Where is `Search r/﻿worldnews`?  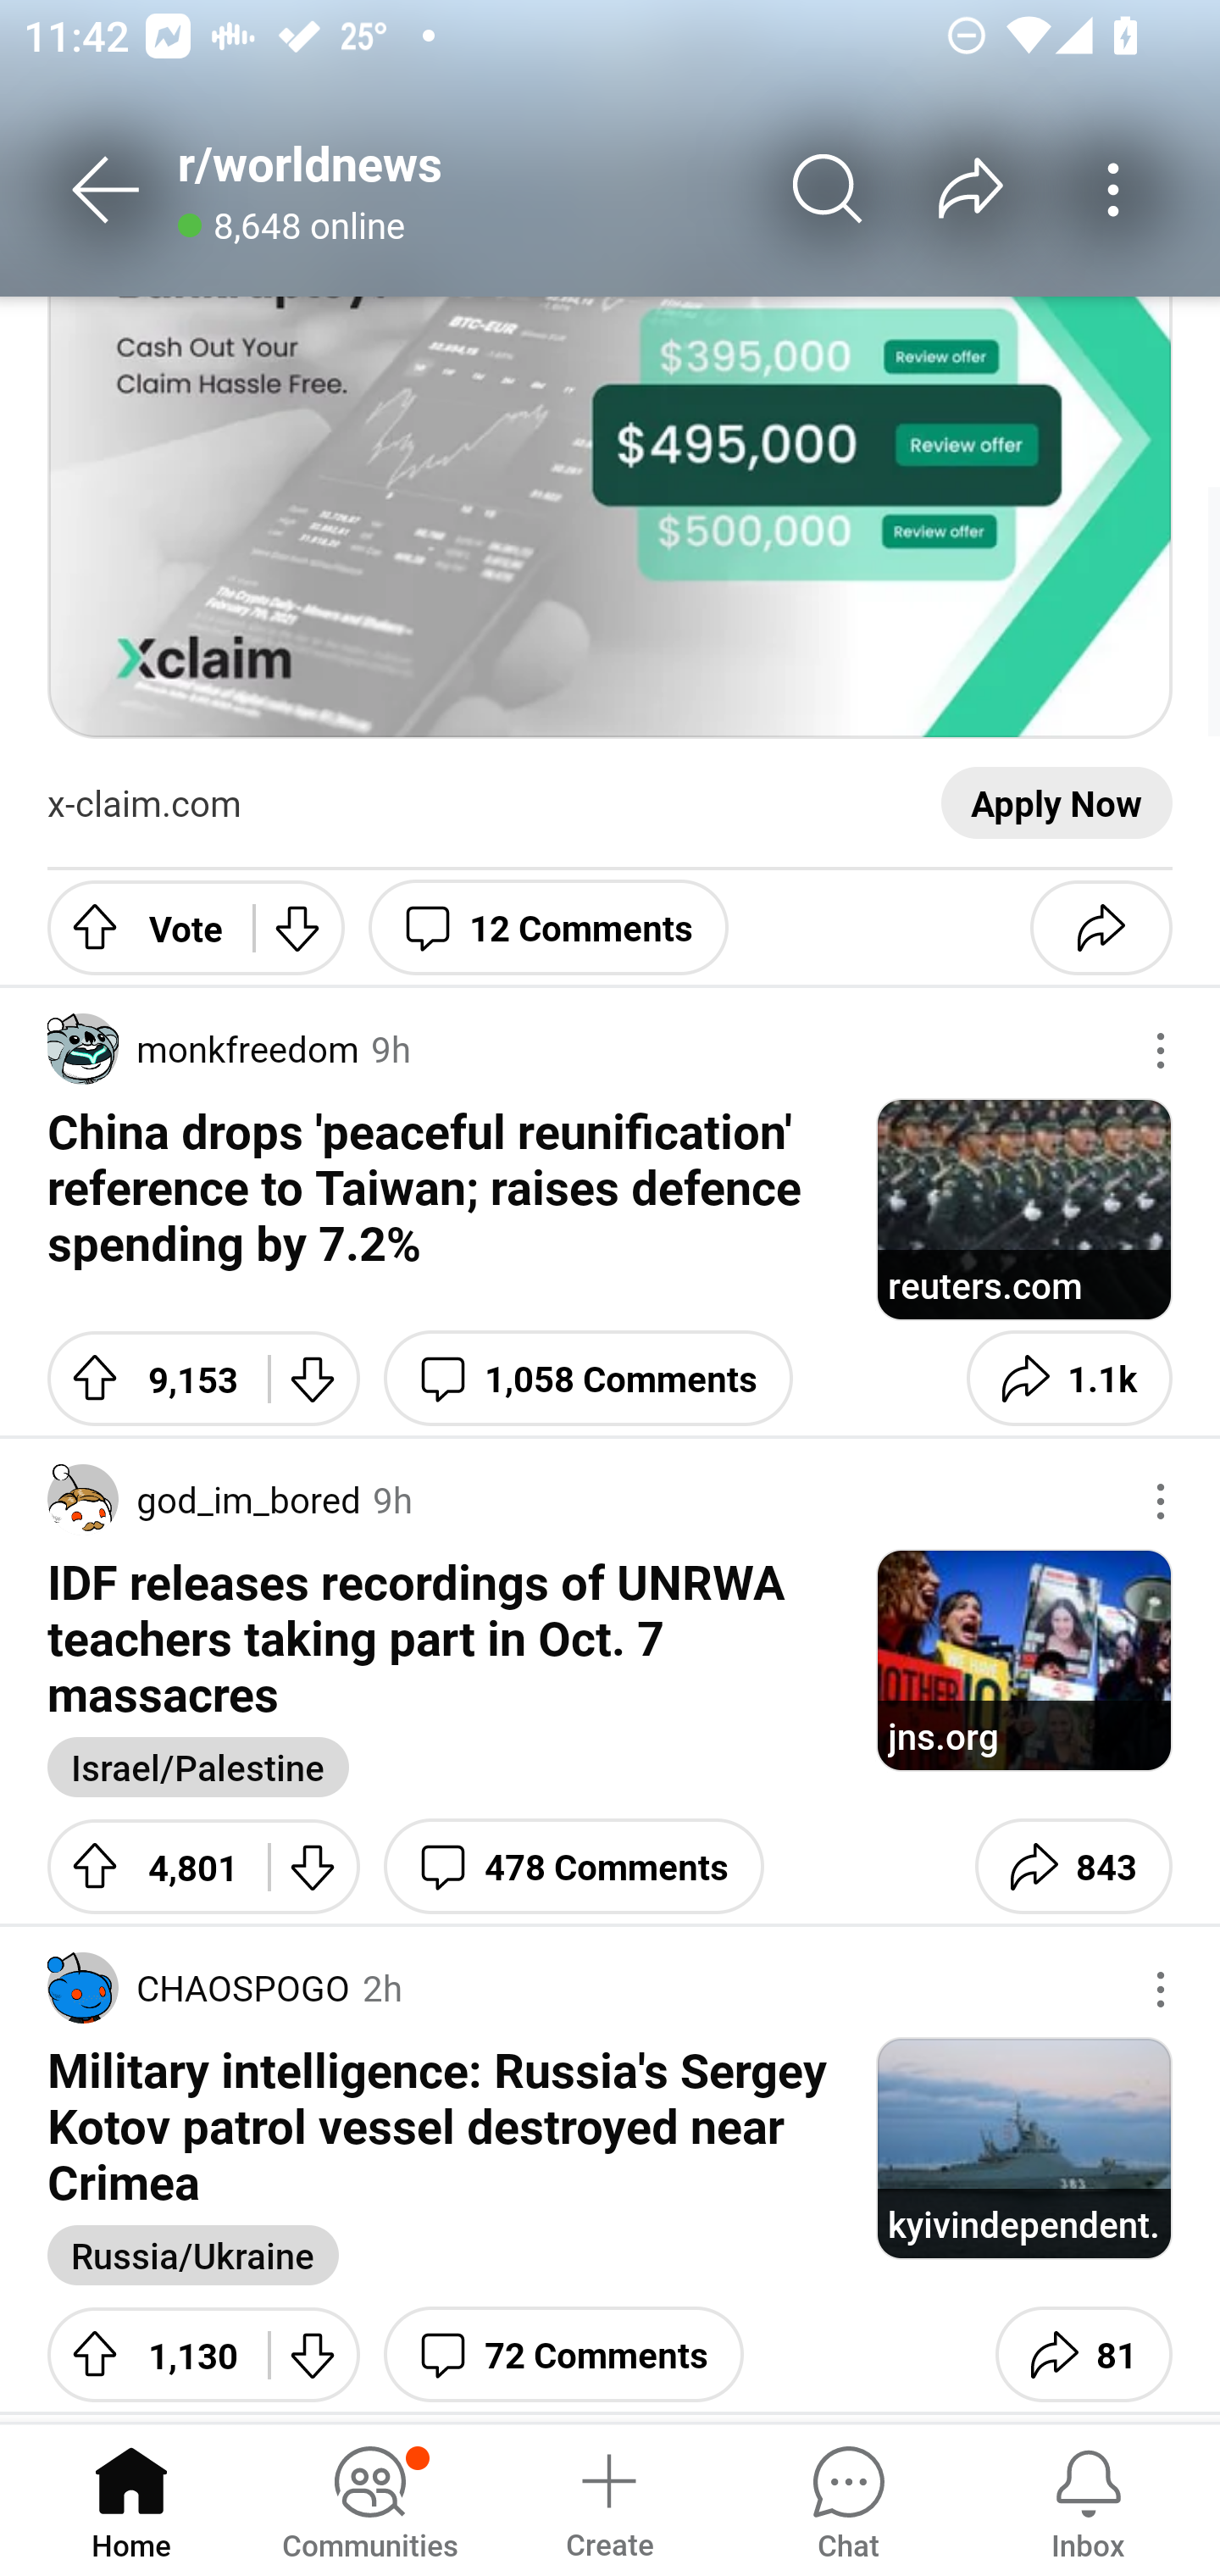 Search r/﻿worldnews is located at coordinates (829, 189).